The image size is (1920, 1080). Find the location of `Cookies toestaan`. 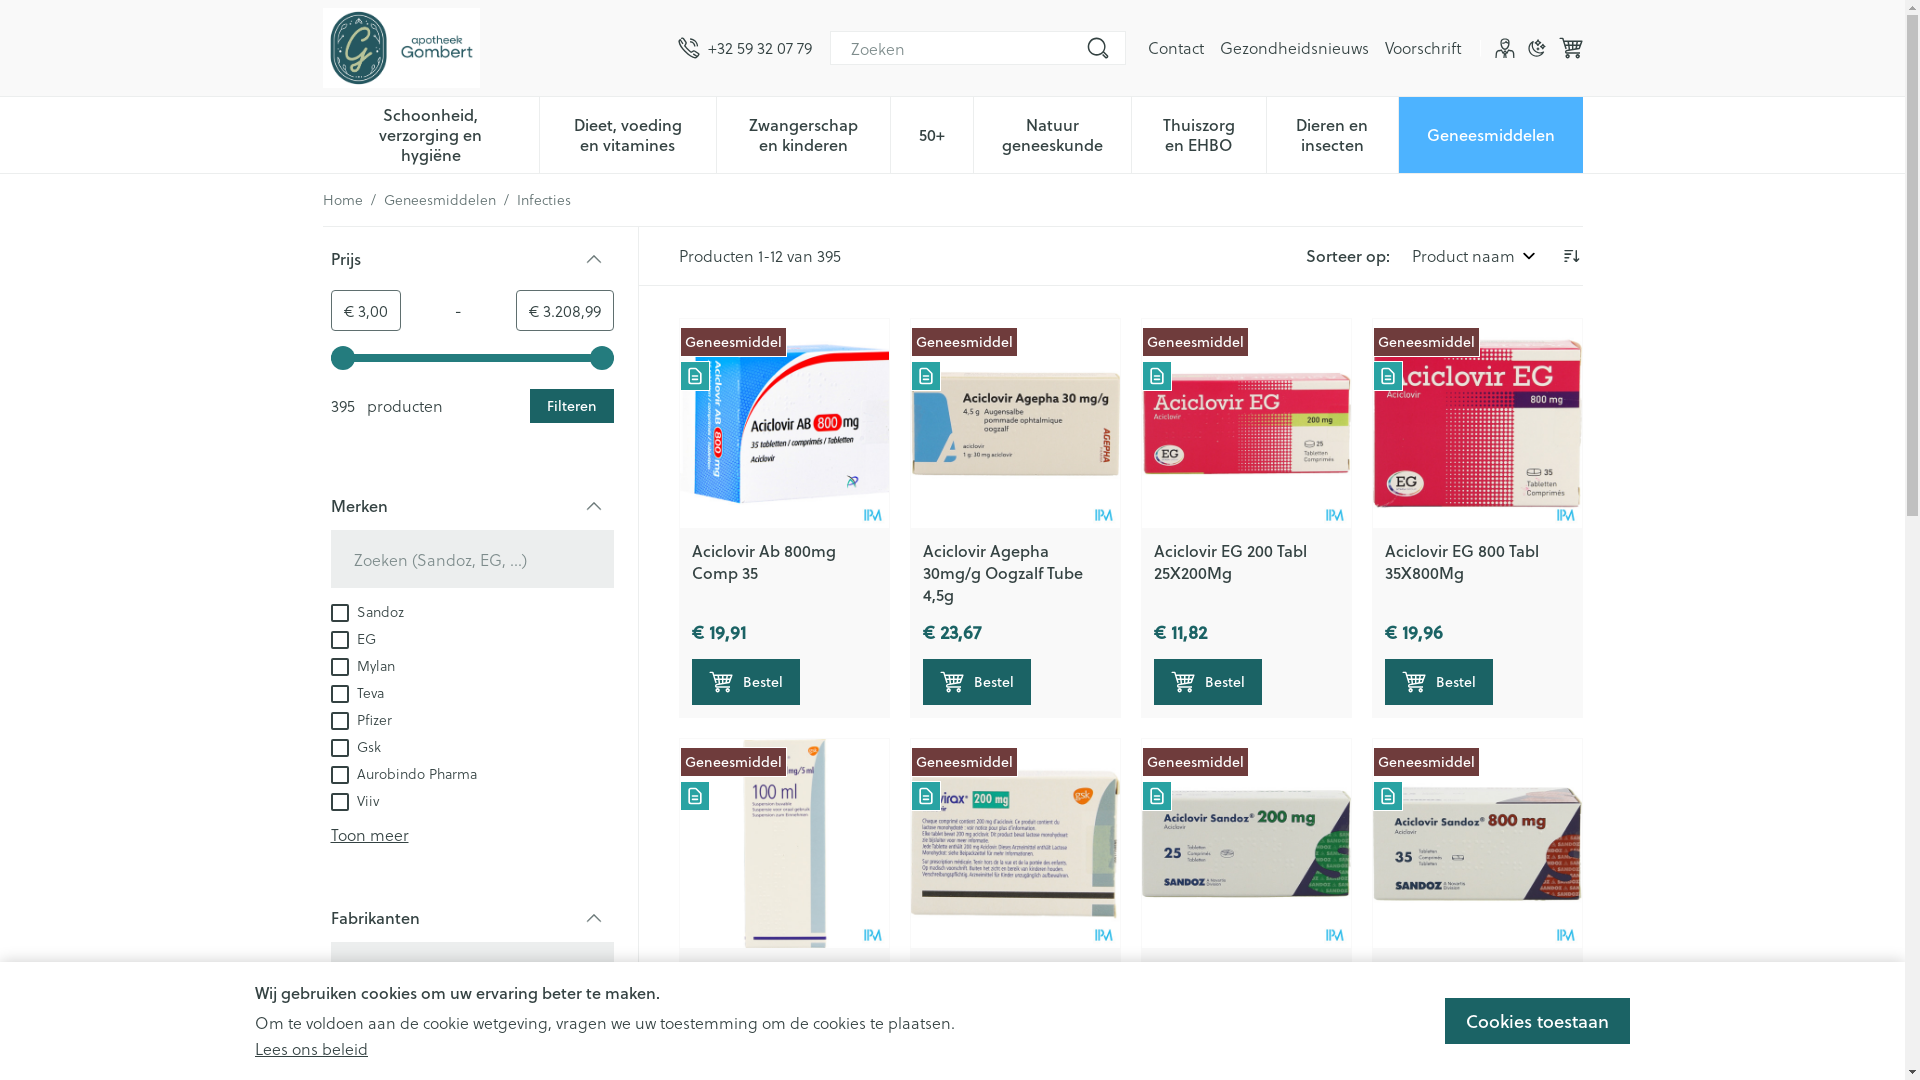

Cookies toestaan is located at coordinates (1538, 1021).